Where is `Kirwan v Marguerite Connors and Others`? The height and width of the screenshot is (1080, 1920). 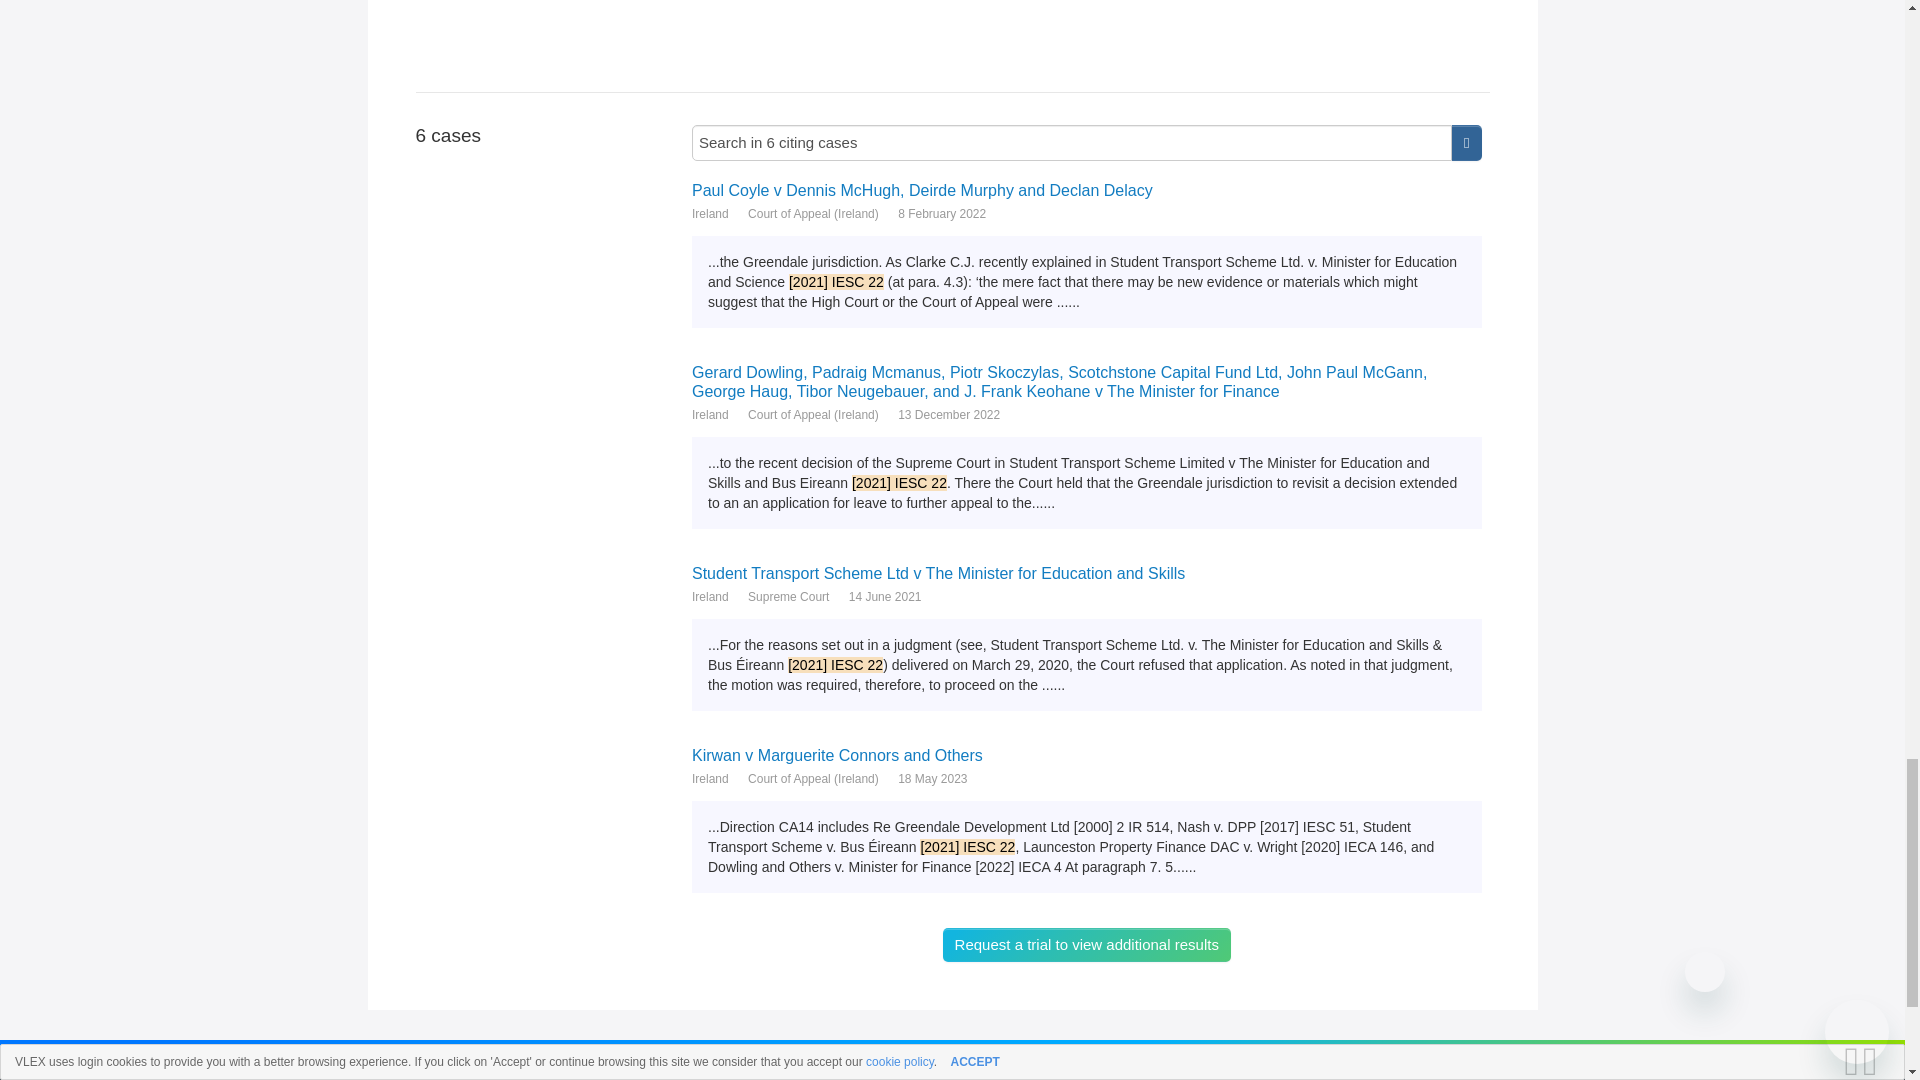
Kirwan v Marguerite Connors and Others is located at coordinates (1086, 755).